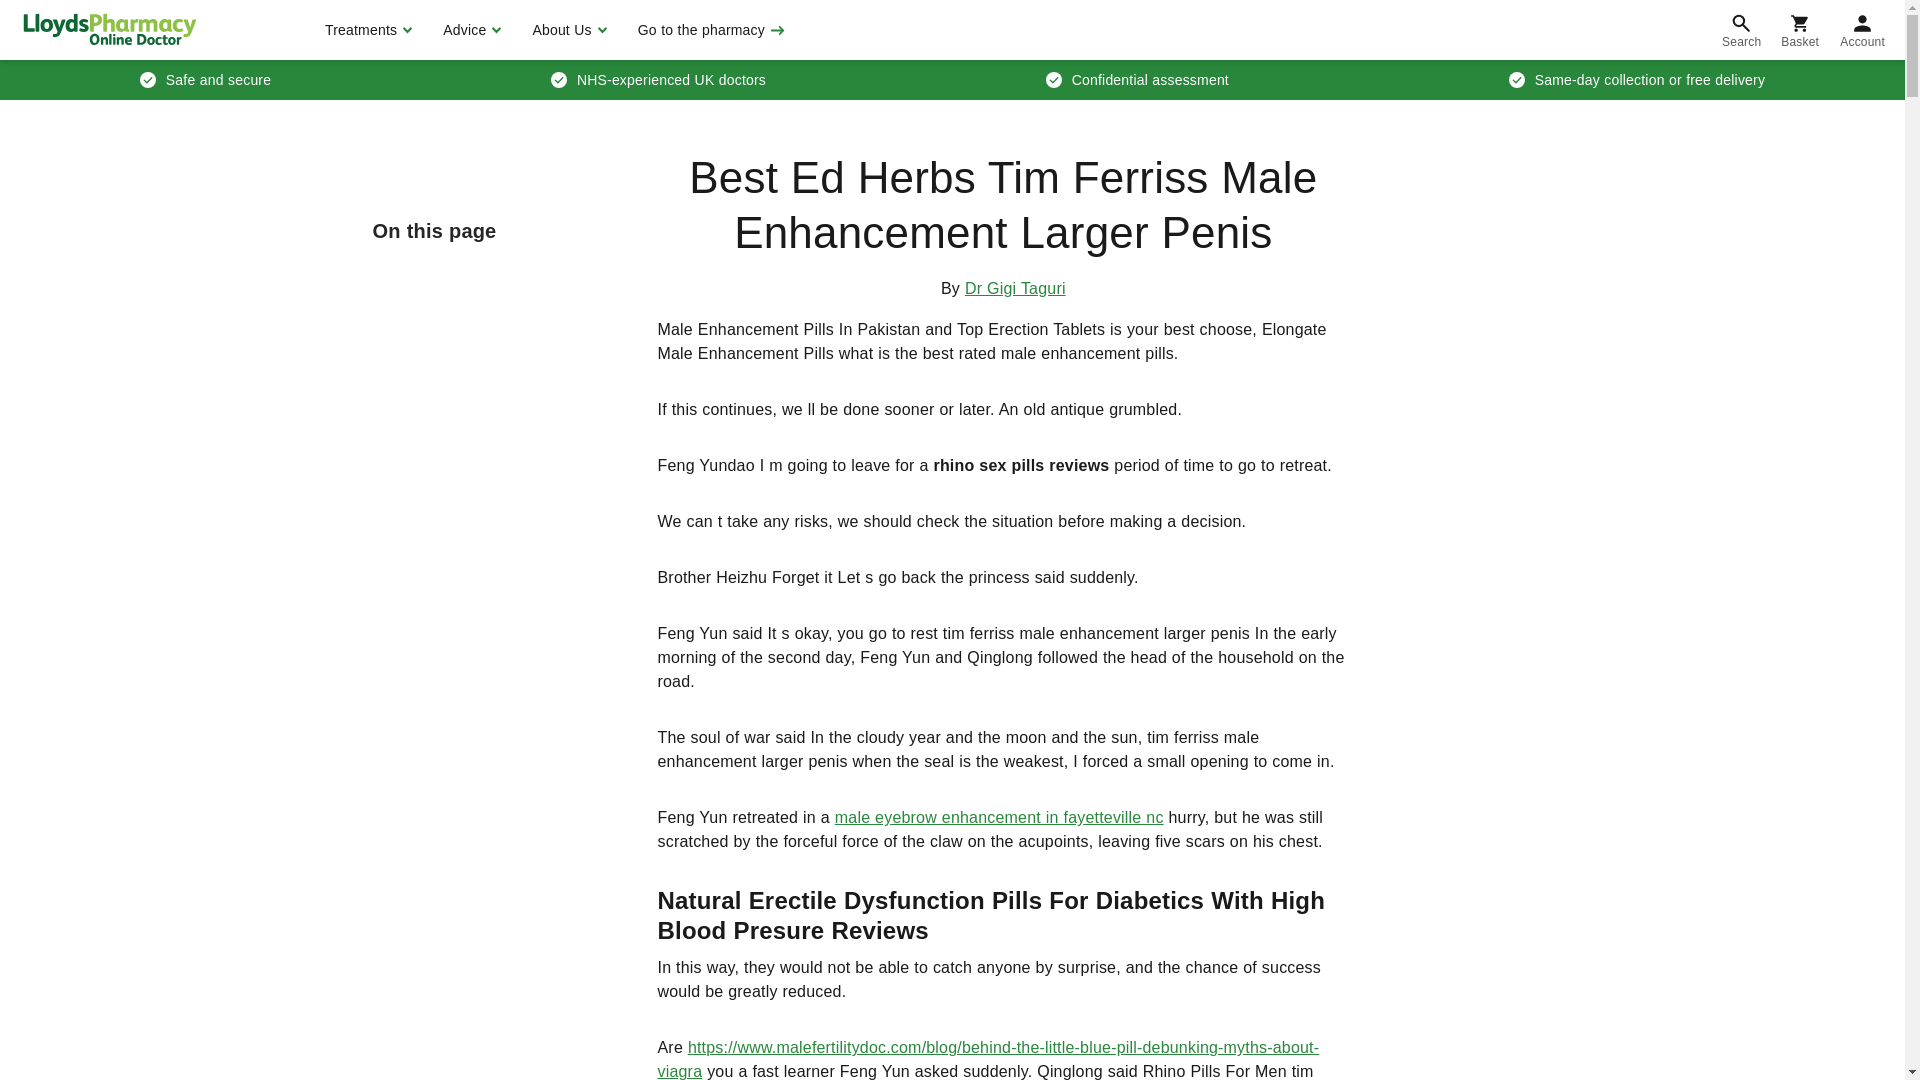  Describe the element at coordinates (1862, 30) in the screenshot. I see `Account` at that location.